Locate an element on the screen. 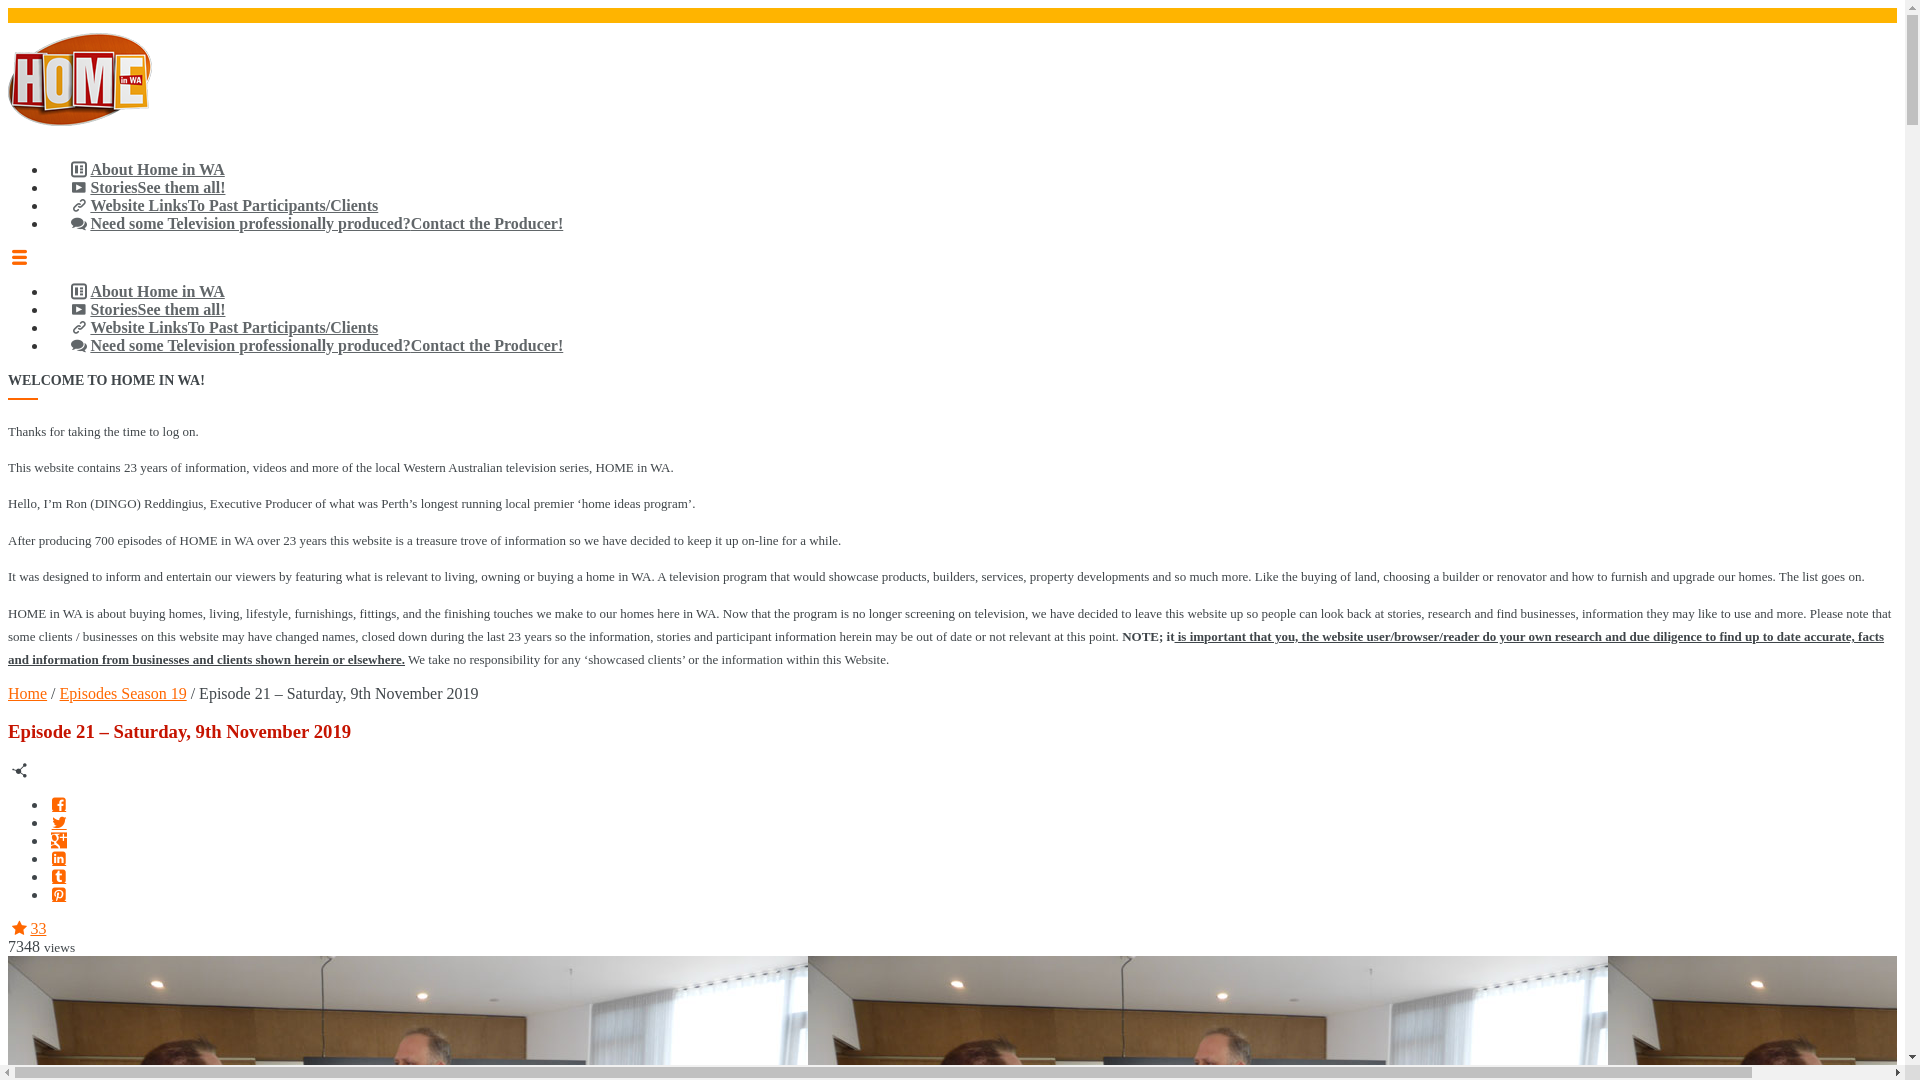 The image size is (1920, 1080). Home is located at coordinates (28, 694).